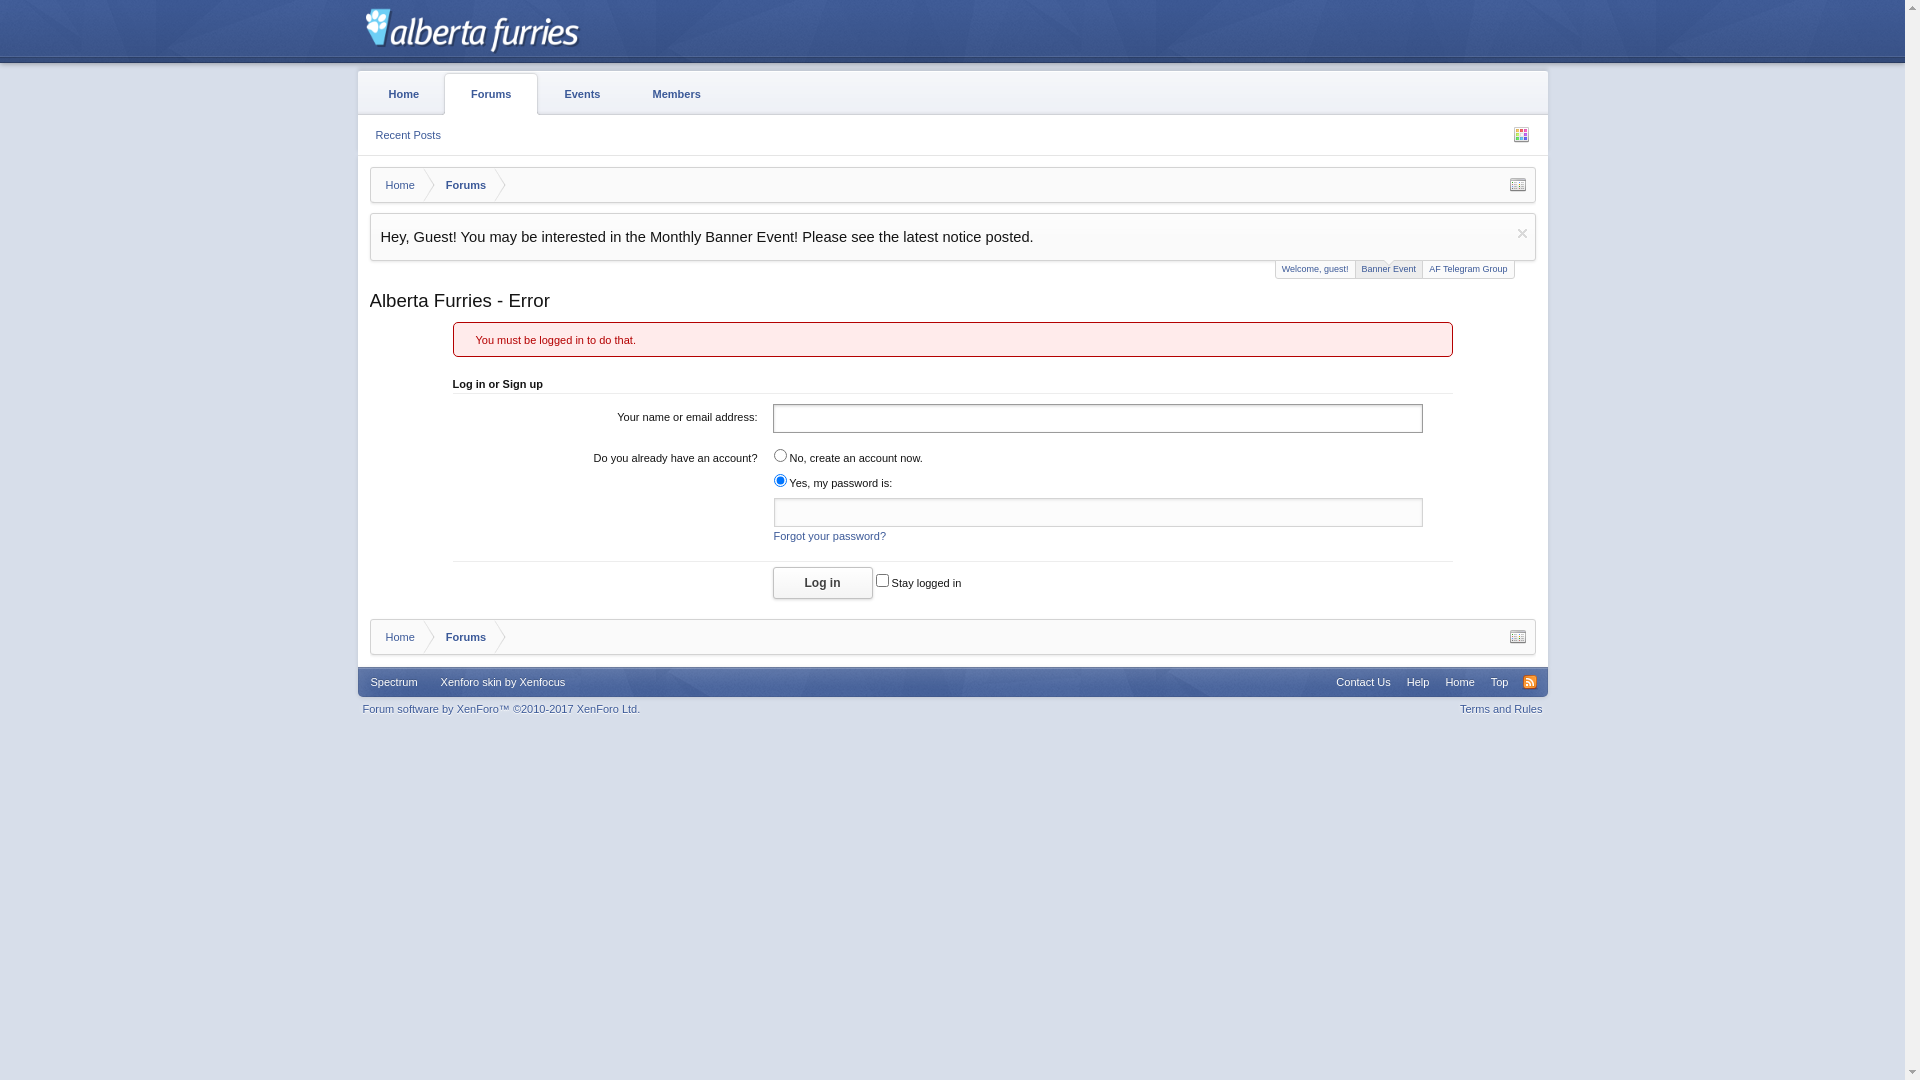 The image size is (1920, 1080). Describe the element at coordinates (830, 536) in the screenshot. I see `Forgot your password?` at that location.